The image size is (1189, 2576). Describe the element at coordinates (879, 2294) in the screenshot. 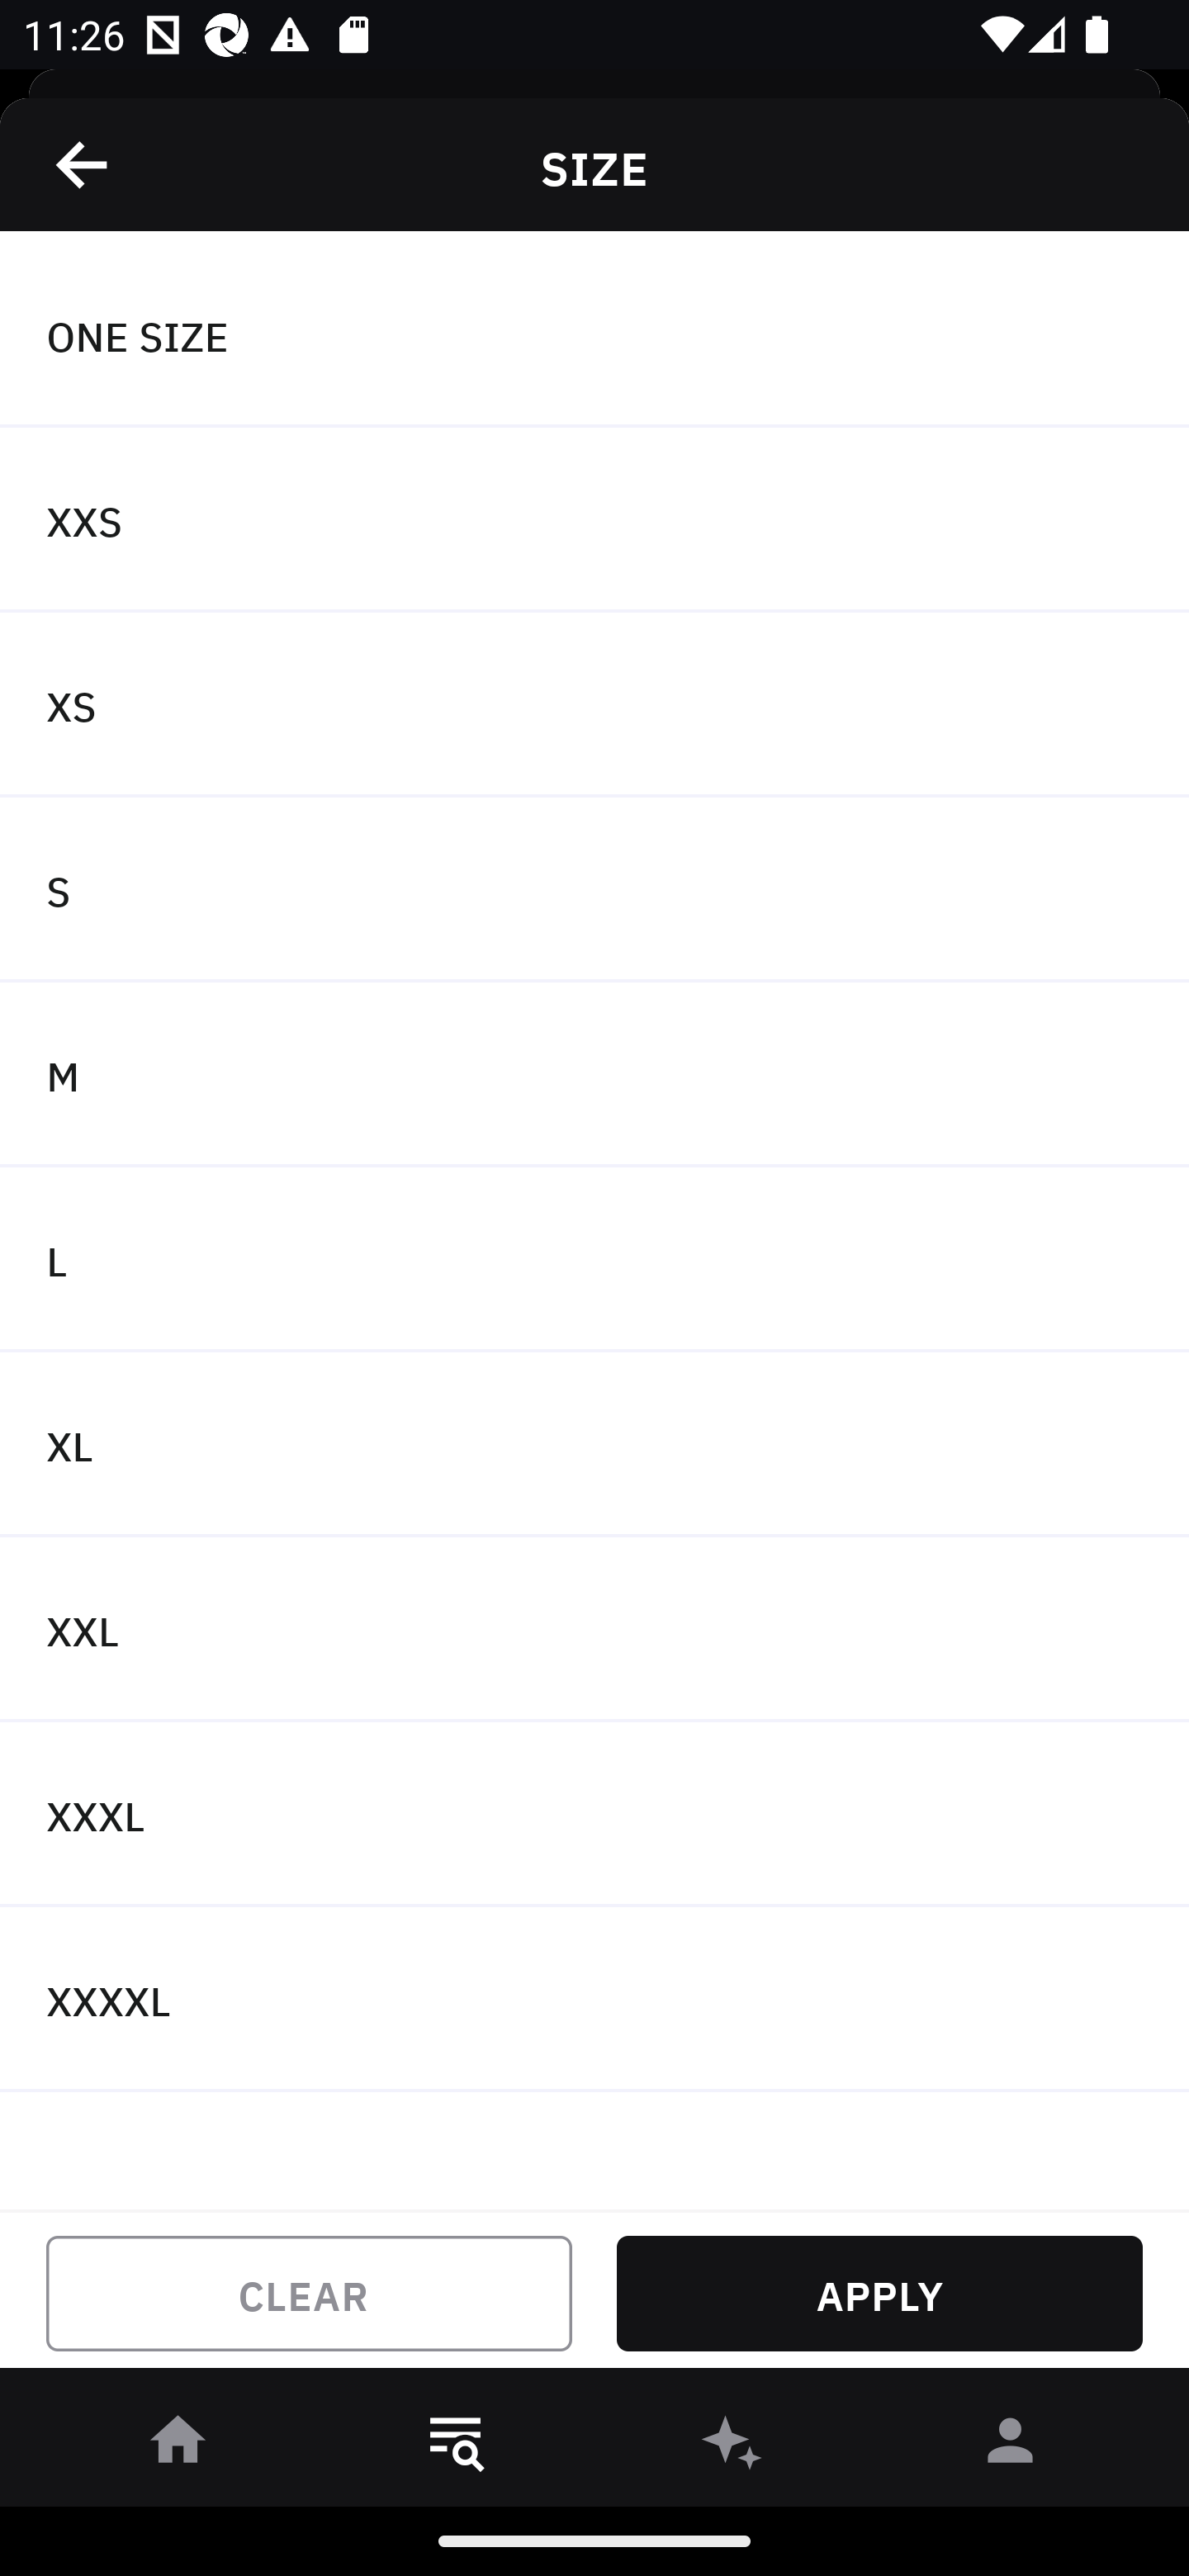

I see `APPLY` at that location.